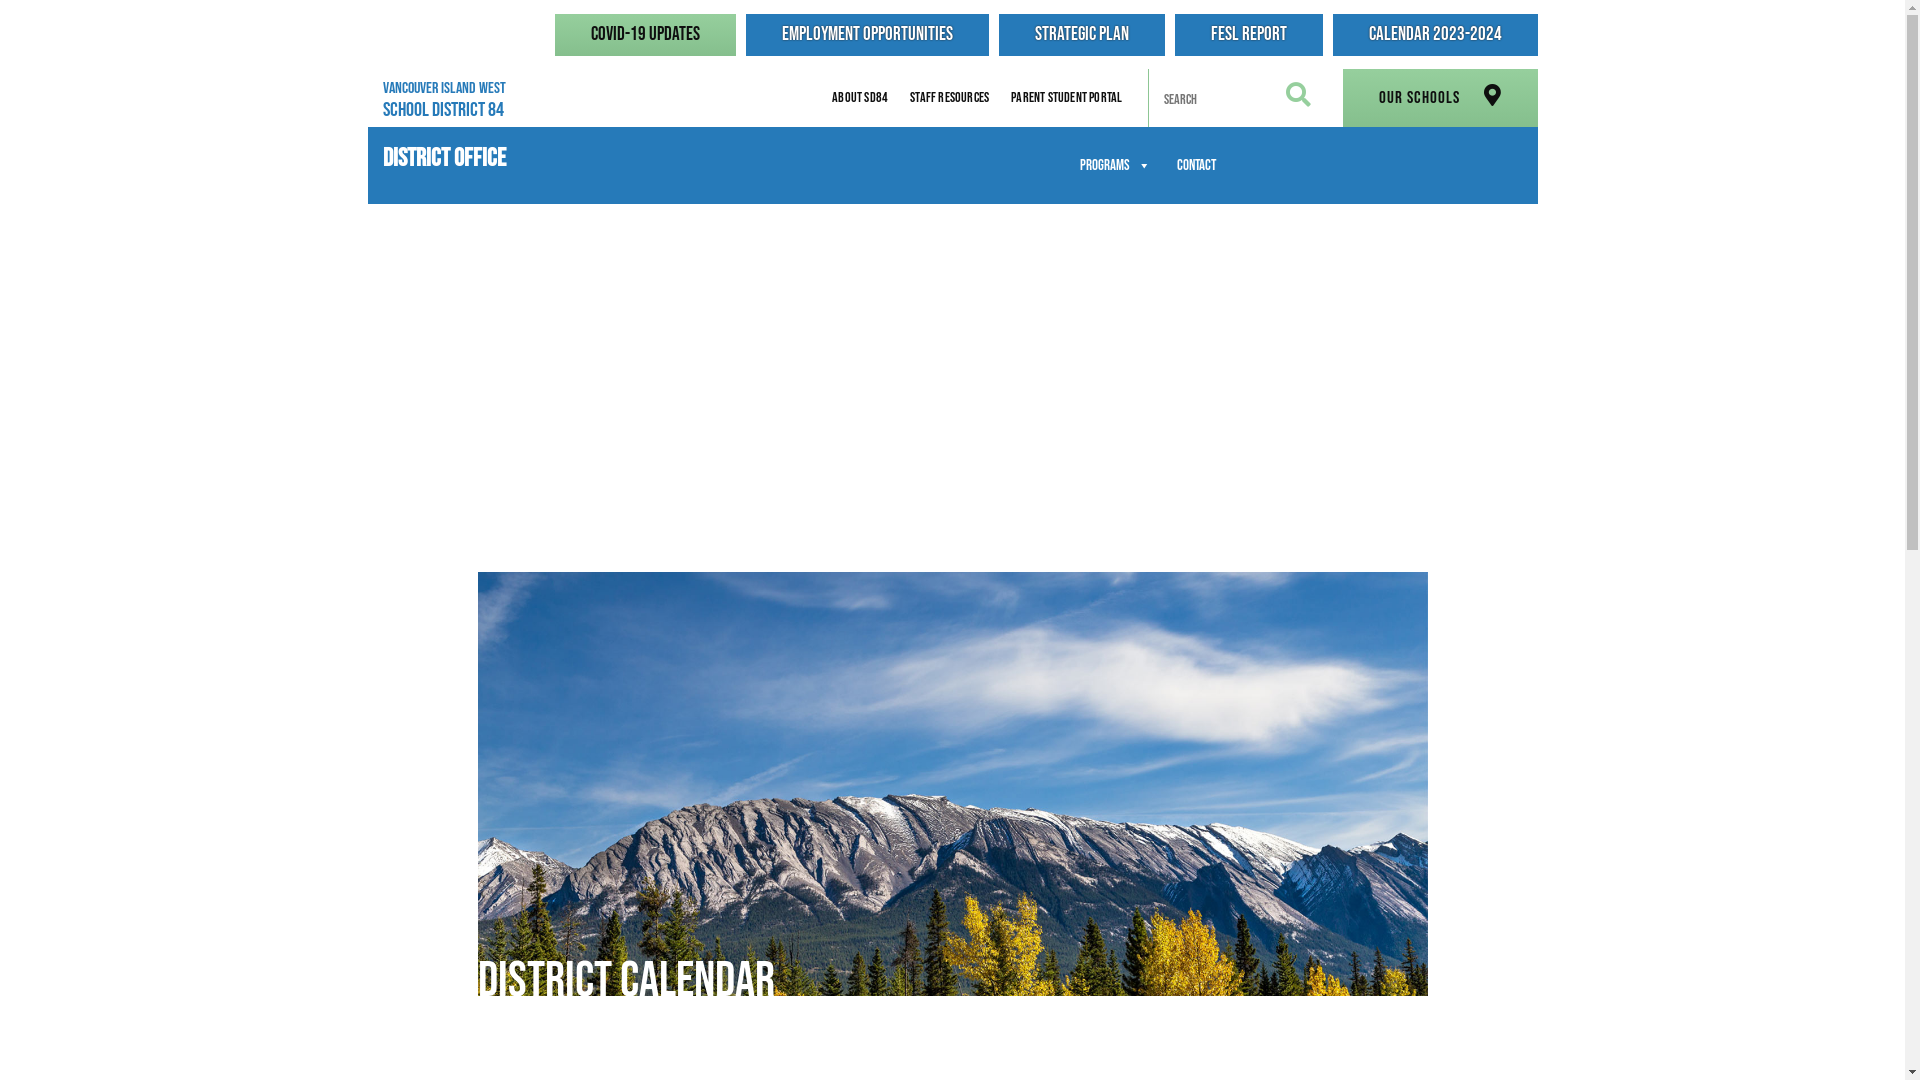 This screenshot has width=1920, height=1080. Describe the element at coordinates (0, 0) in the screenshot. I see `Skip to content` at that location.